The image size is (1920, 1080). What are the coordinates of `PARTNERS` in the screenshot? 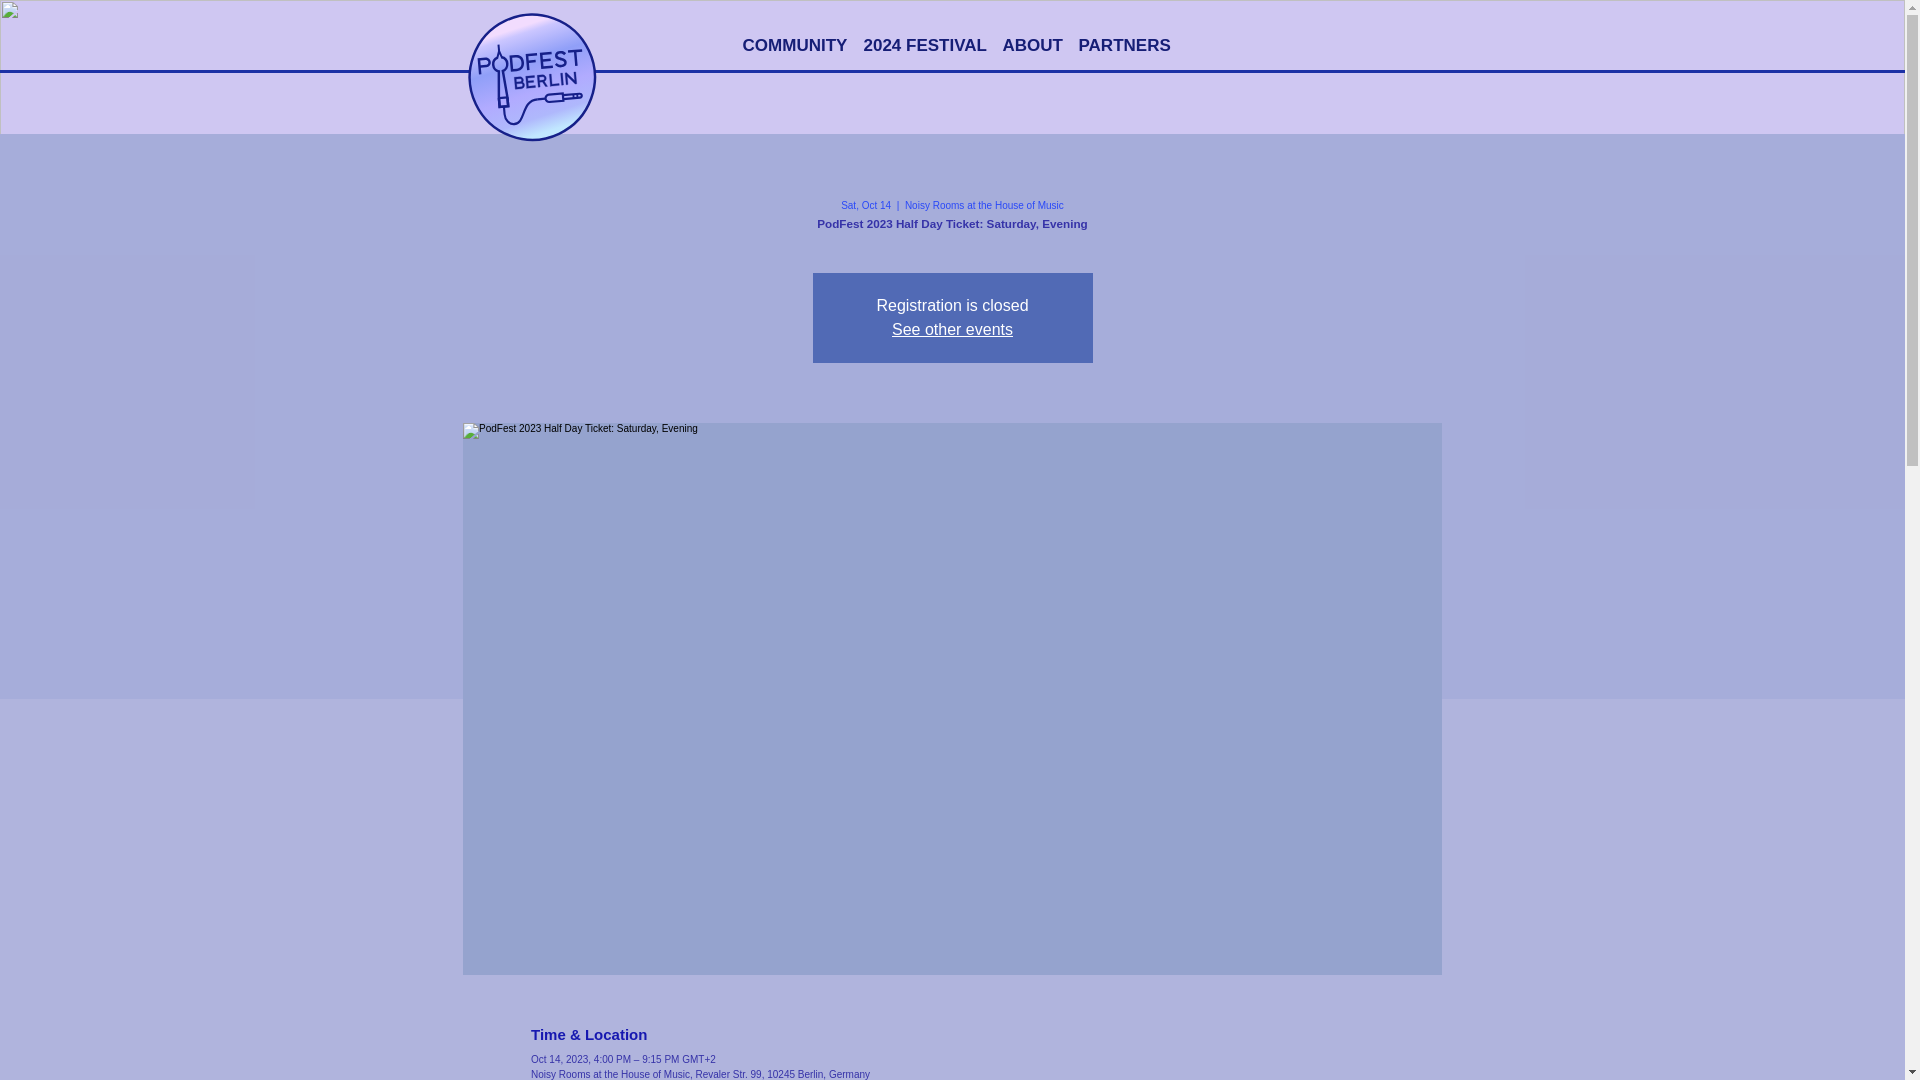 It's located at (1123, 46).